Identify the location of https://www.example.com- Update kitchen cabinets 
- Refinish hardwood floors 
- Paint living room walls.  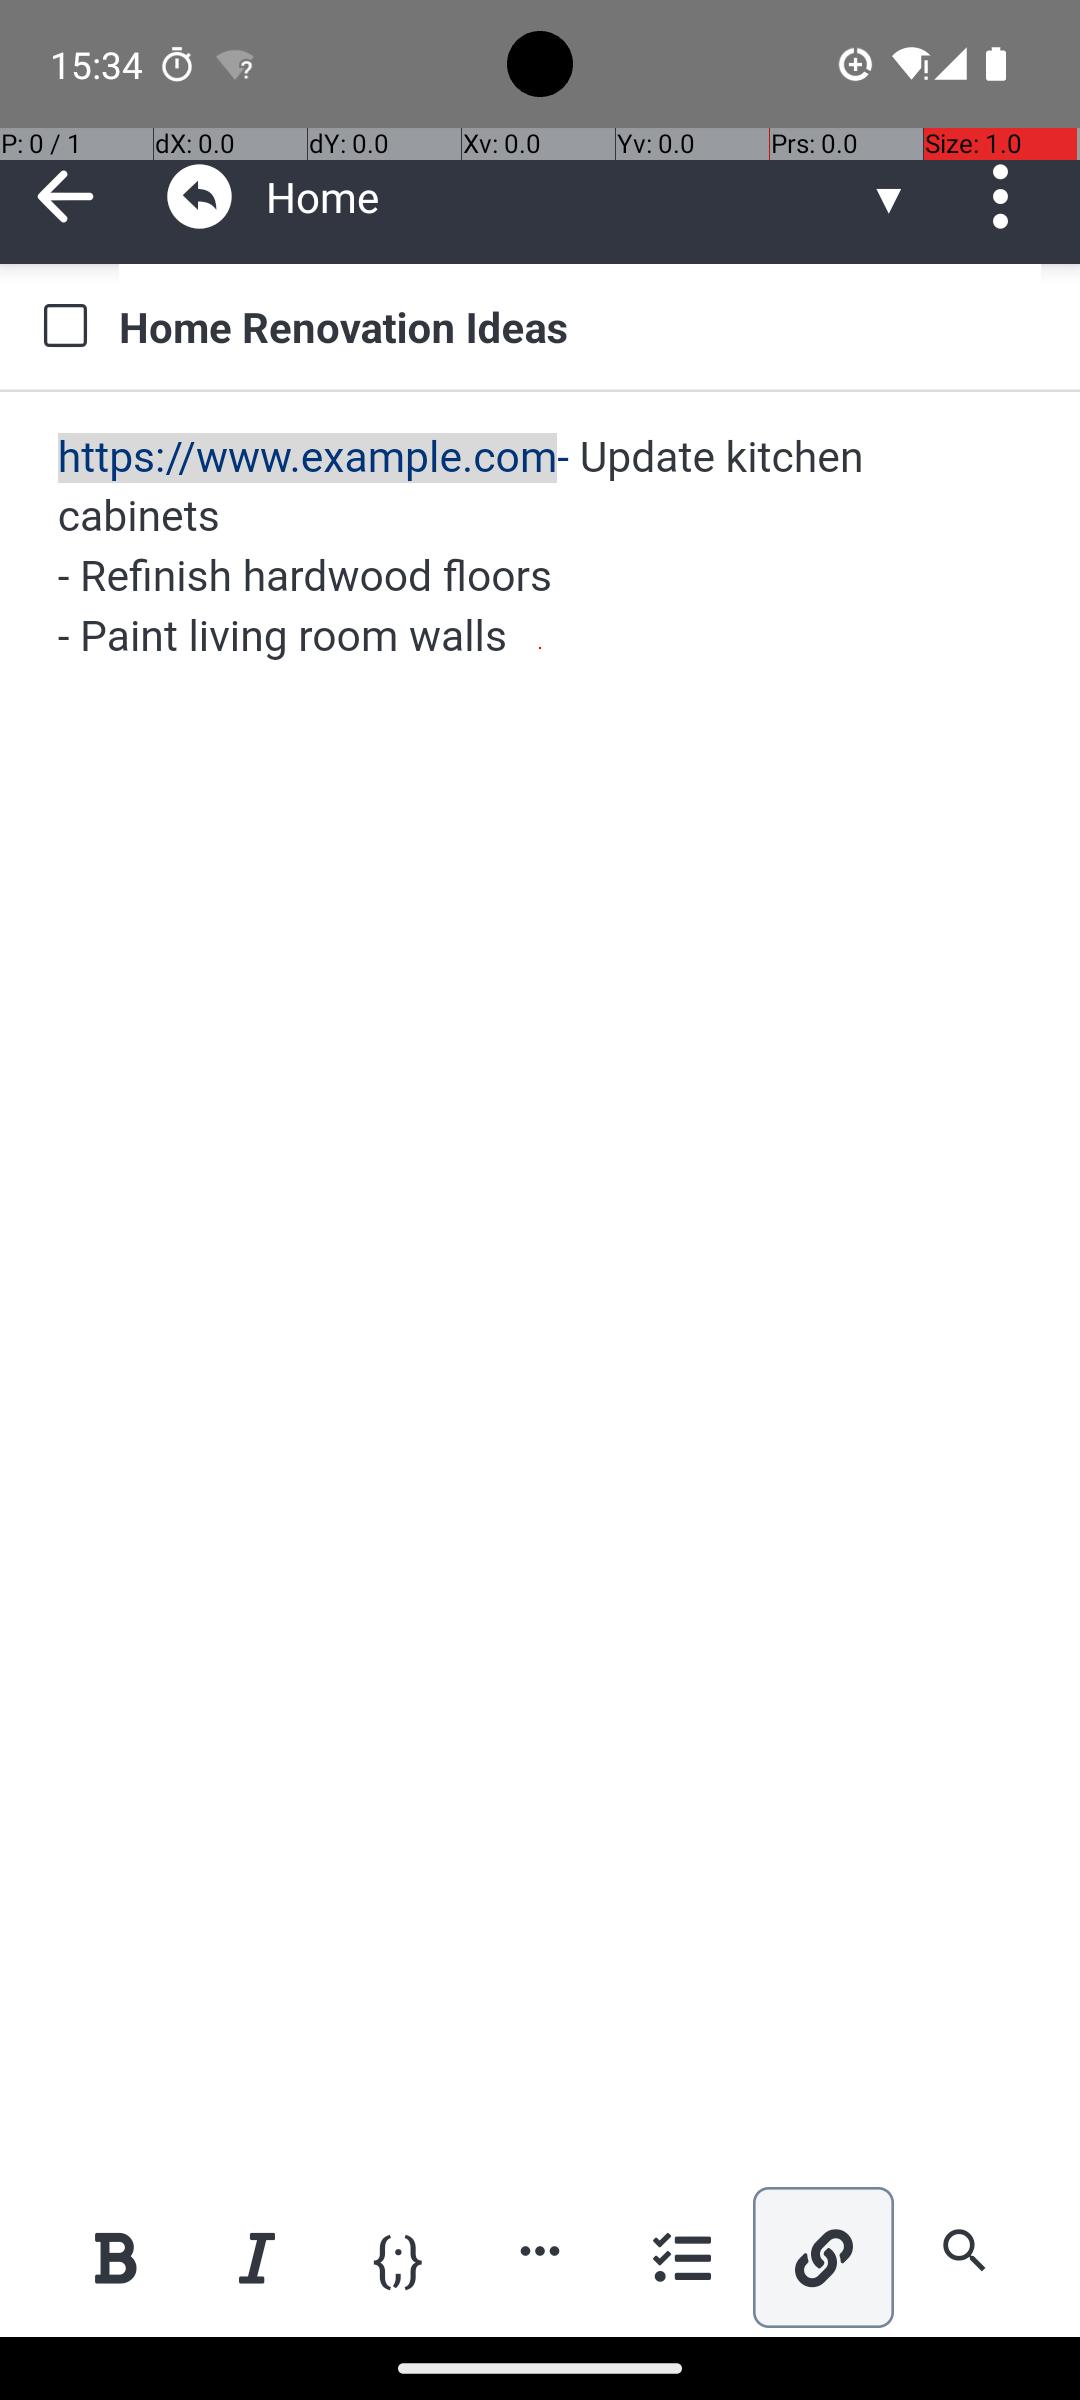
(542, 548).